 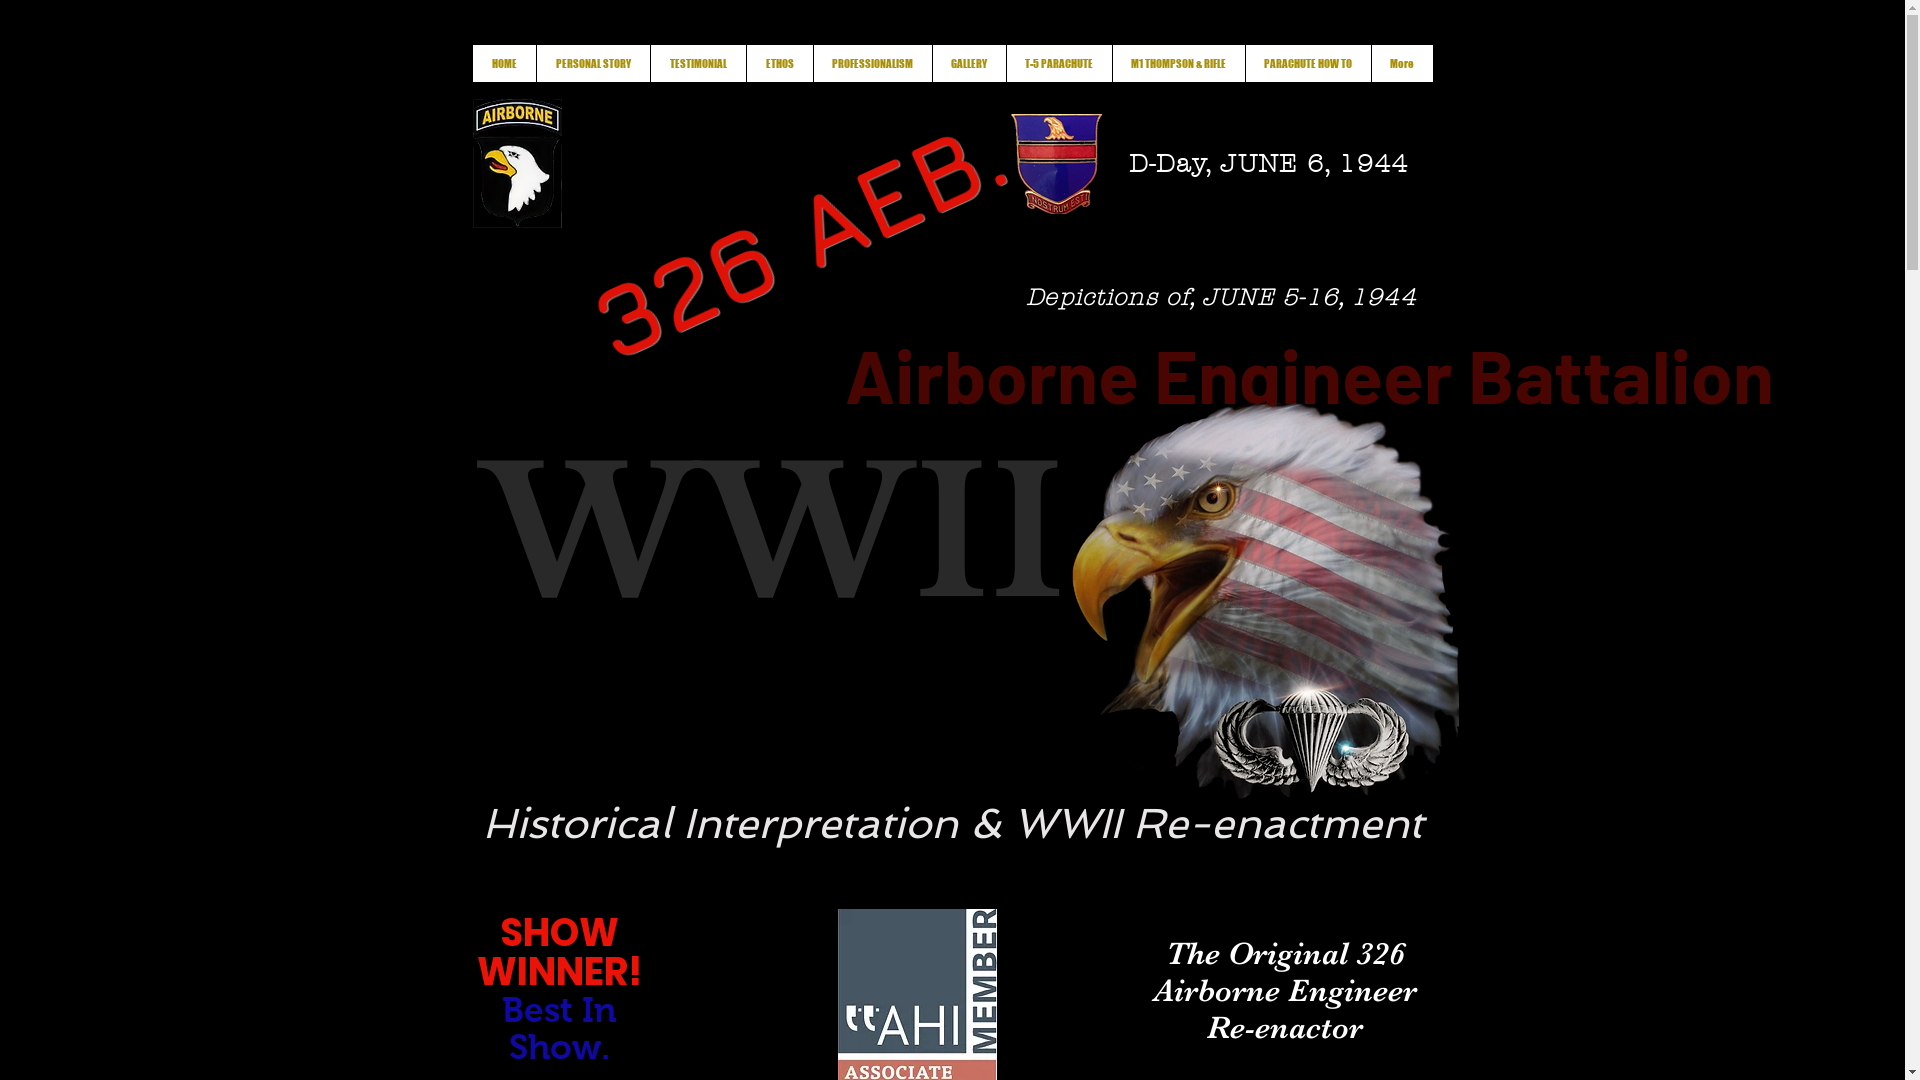 What do you see at coordinates (1178, 64) in the screenshot?
I see `M1 THOMPSON & RIFLE` at bounding box center [1178, 64].